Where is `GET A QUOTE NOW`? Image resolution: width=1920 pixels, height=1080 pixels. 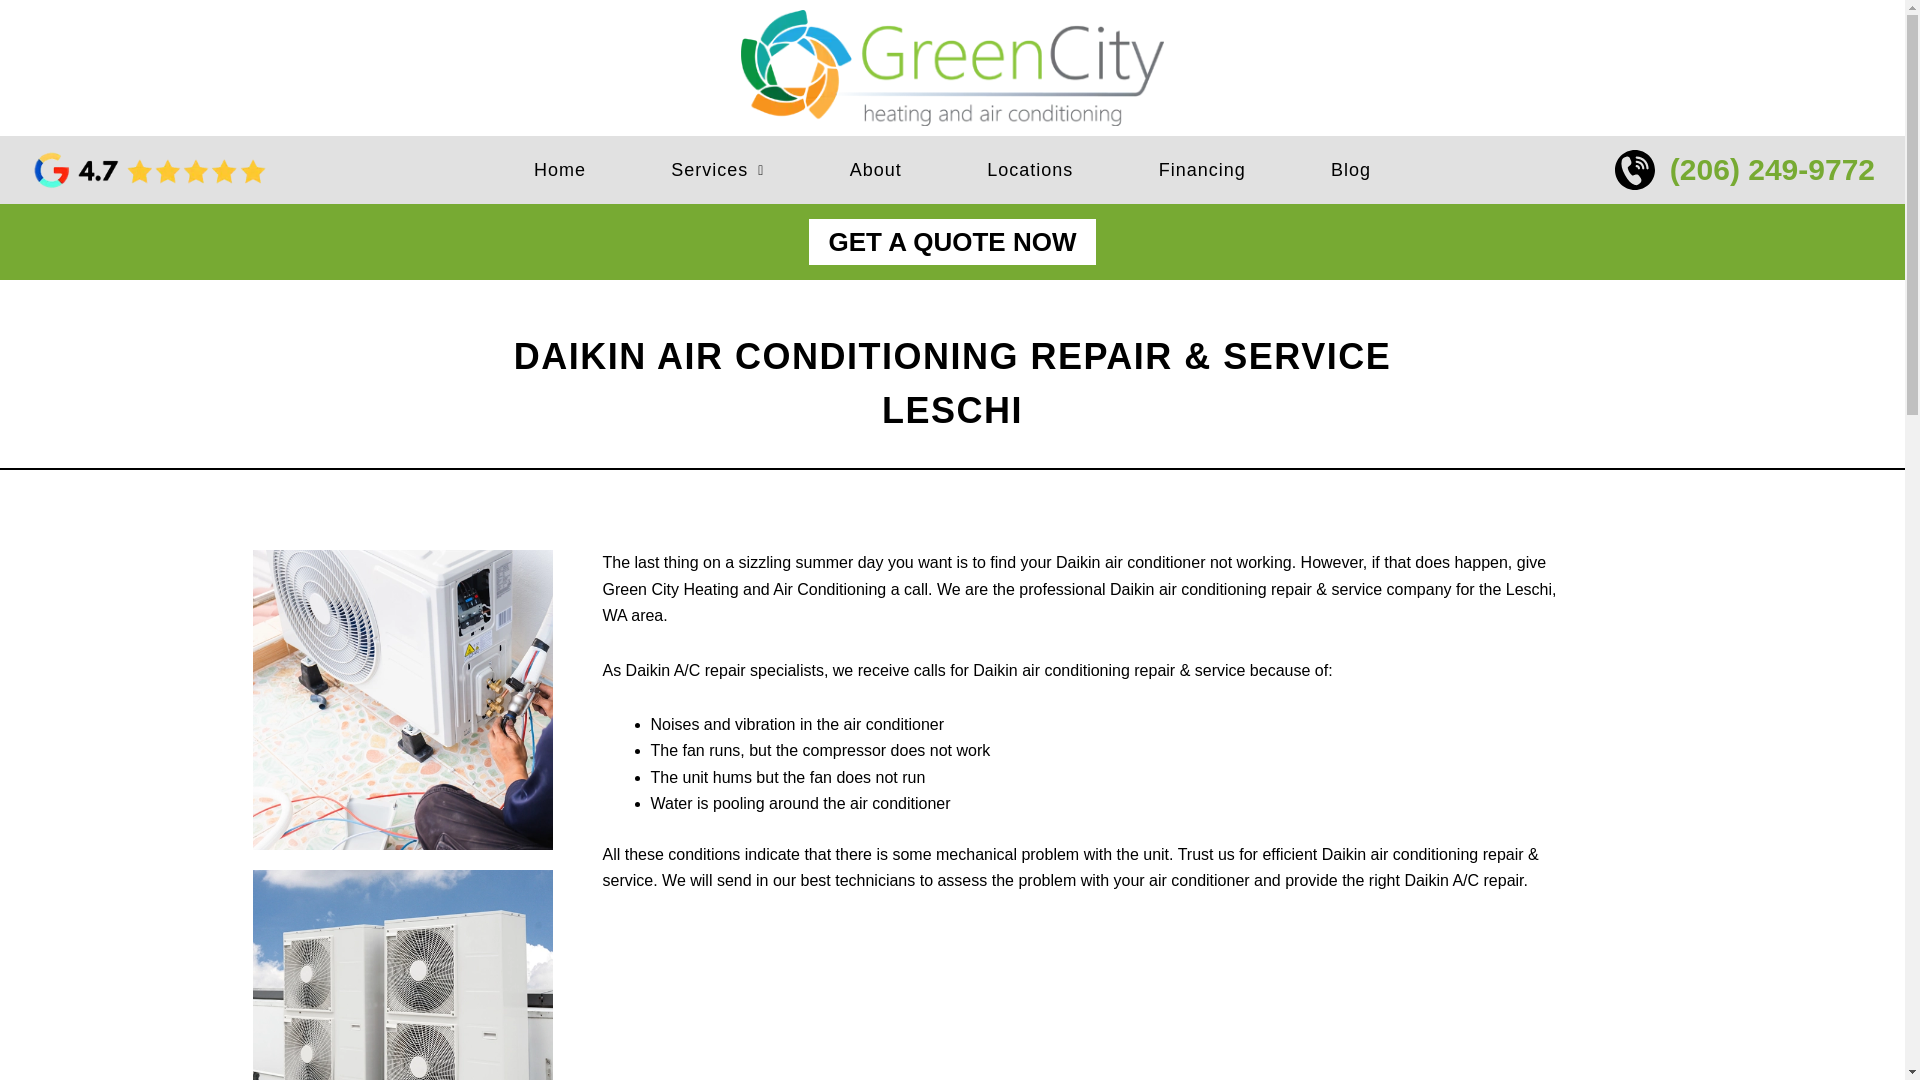 GET A QUOTE NOW is located at coordinates (952, 242).